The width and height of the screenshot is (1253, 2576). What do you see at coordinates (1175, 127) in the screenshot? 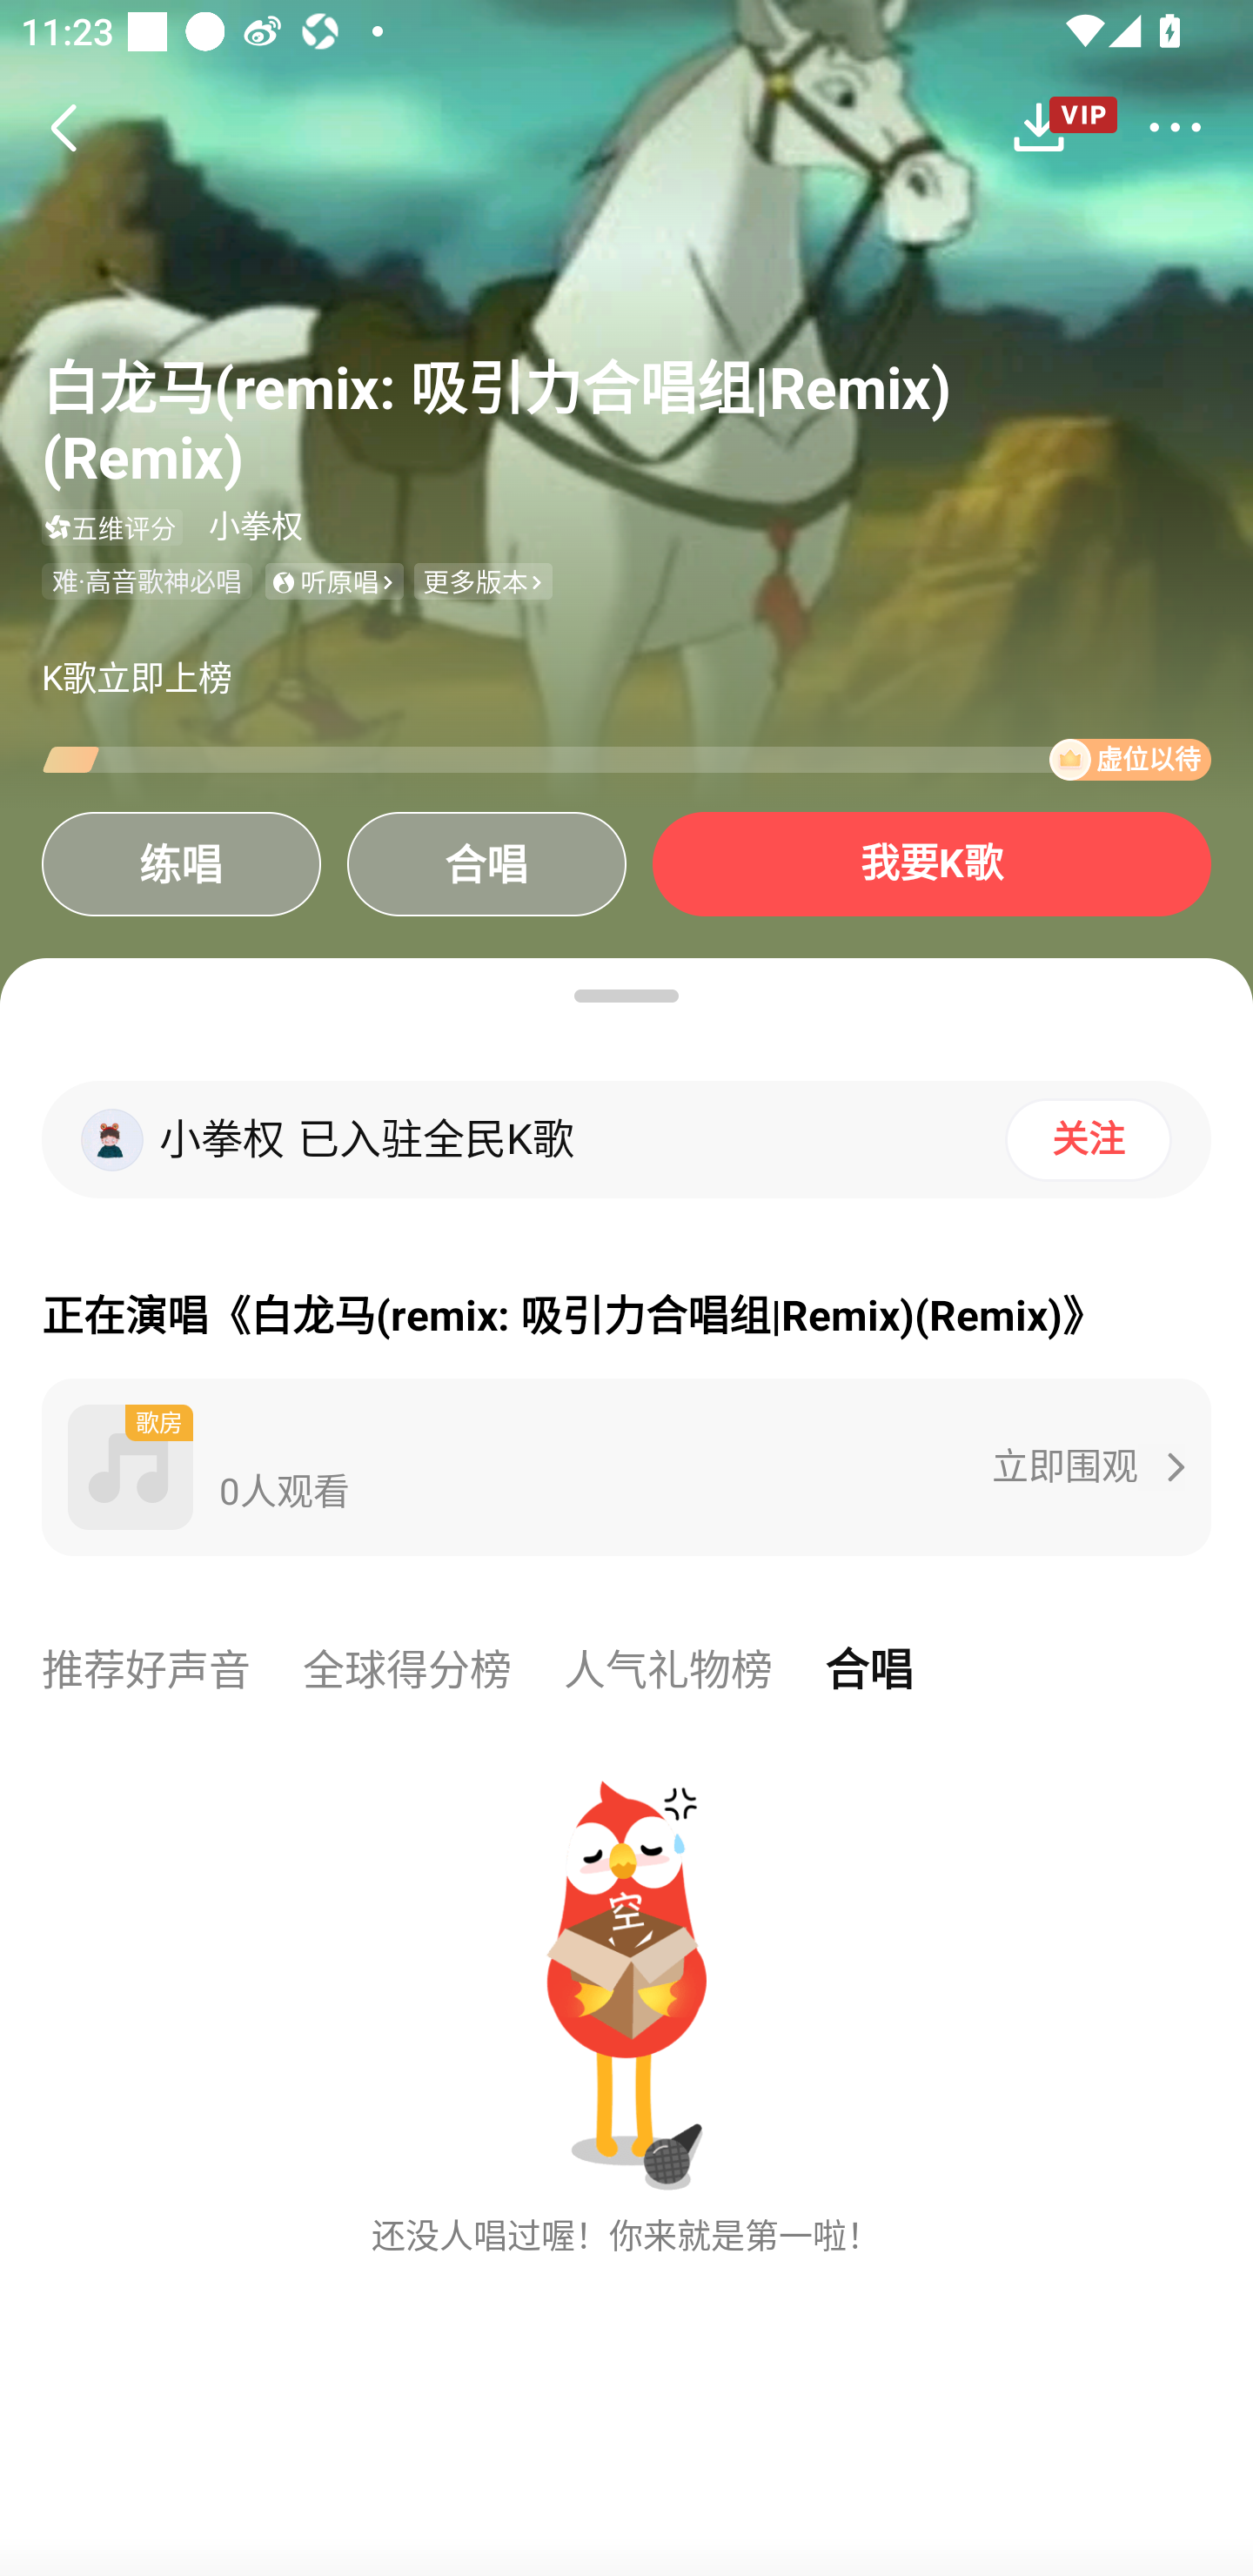
I see `更多` at bounding box center [1175, 127].